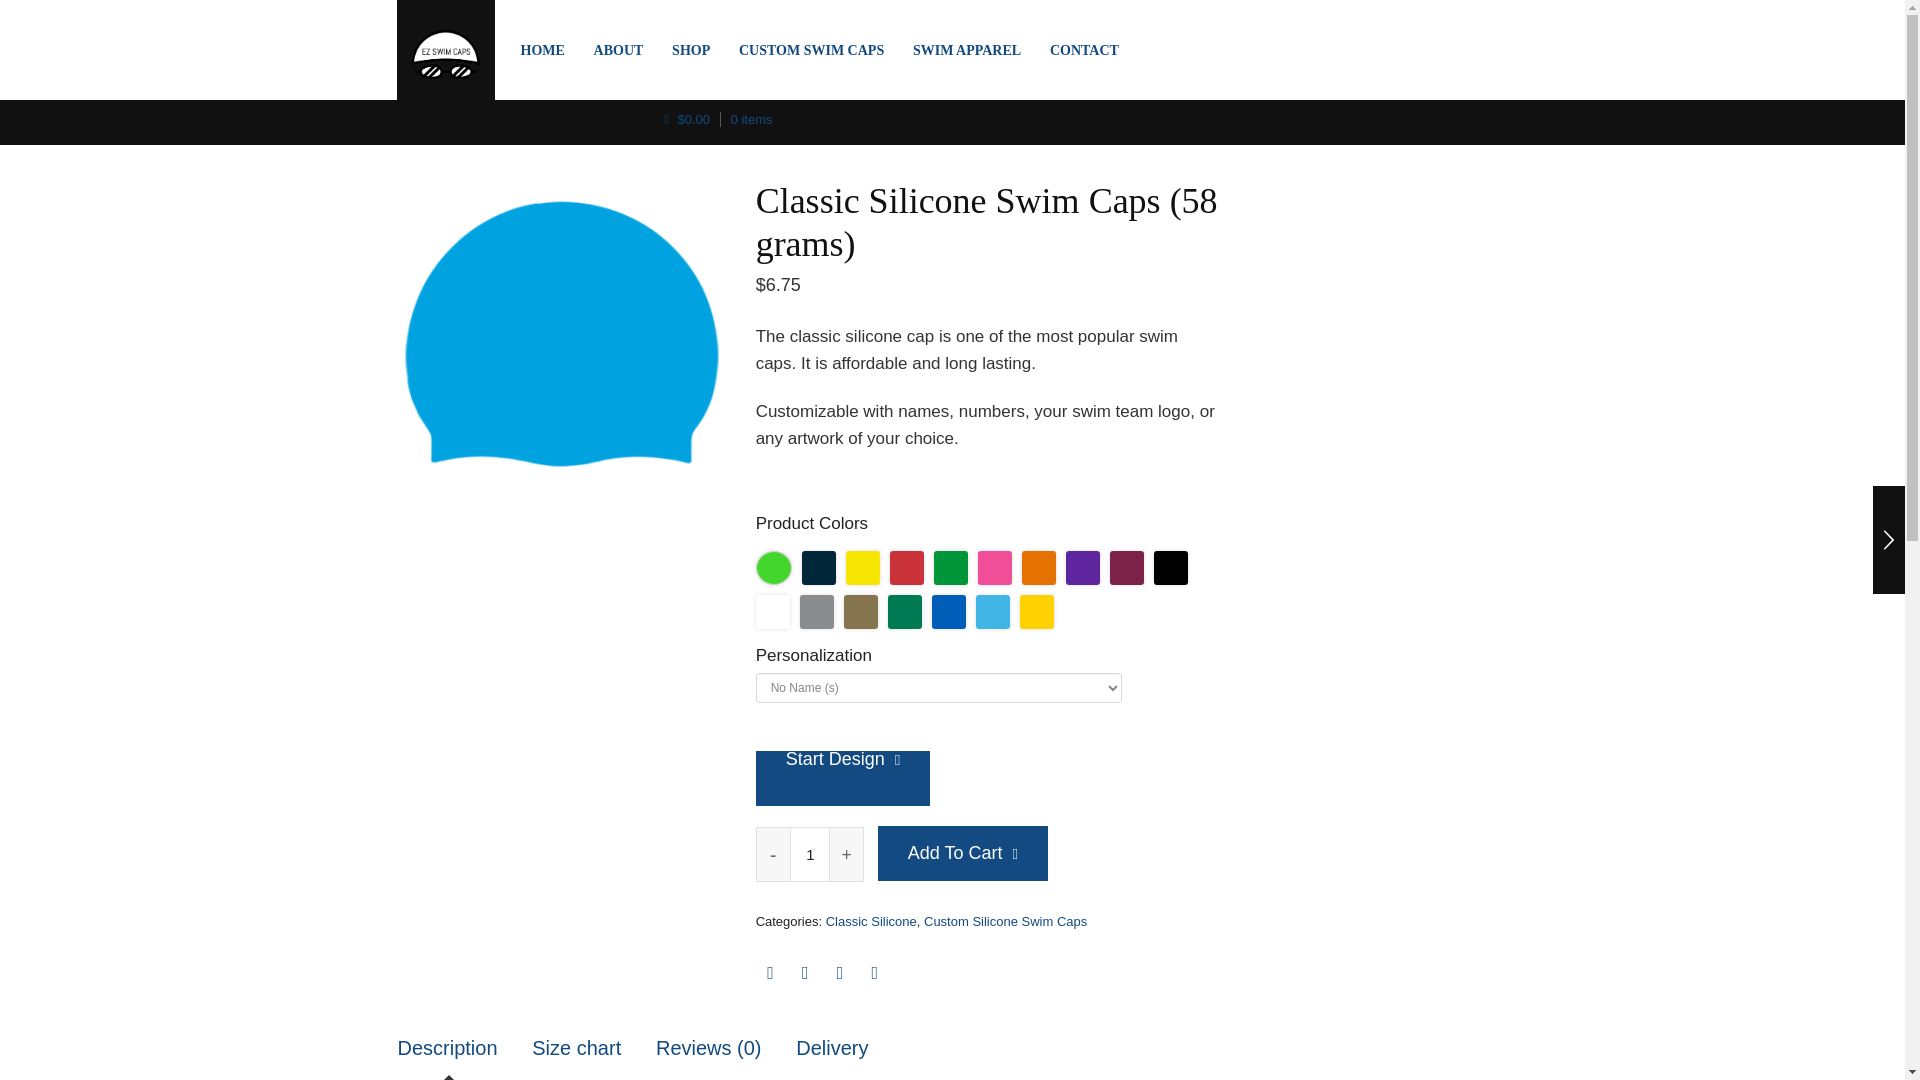  What do you see at coordinates (809, 854) in the screenshot?
I see `1` at bounding box center [809, 854].